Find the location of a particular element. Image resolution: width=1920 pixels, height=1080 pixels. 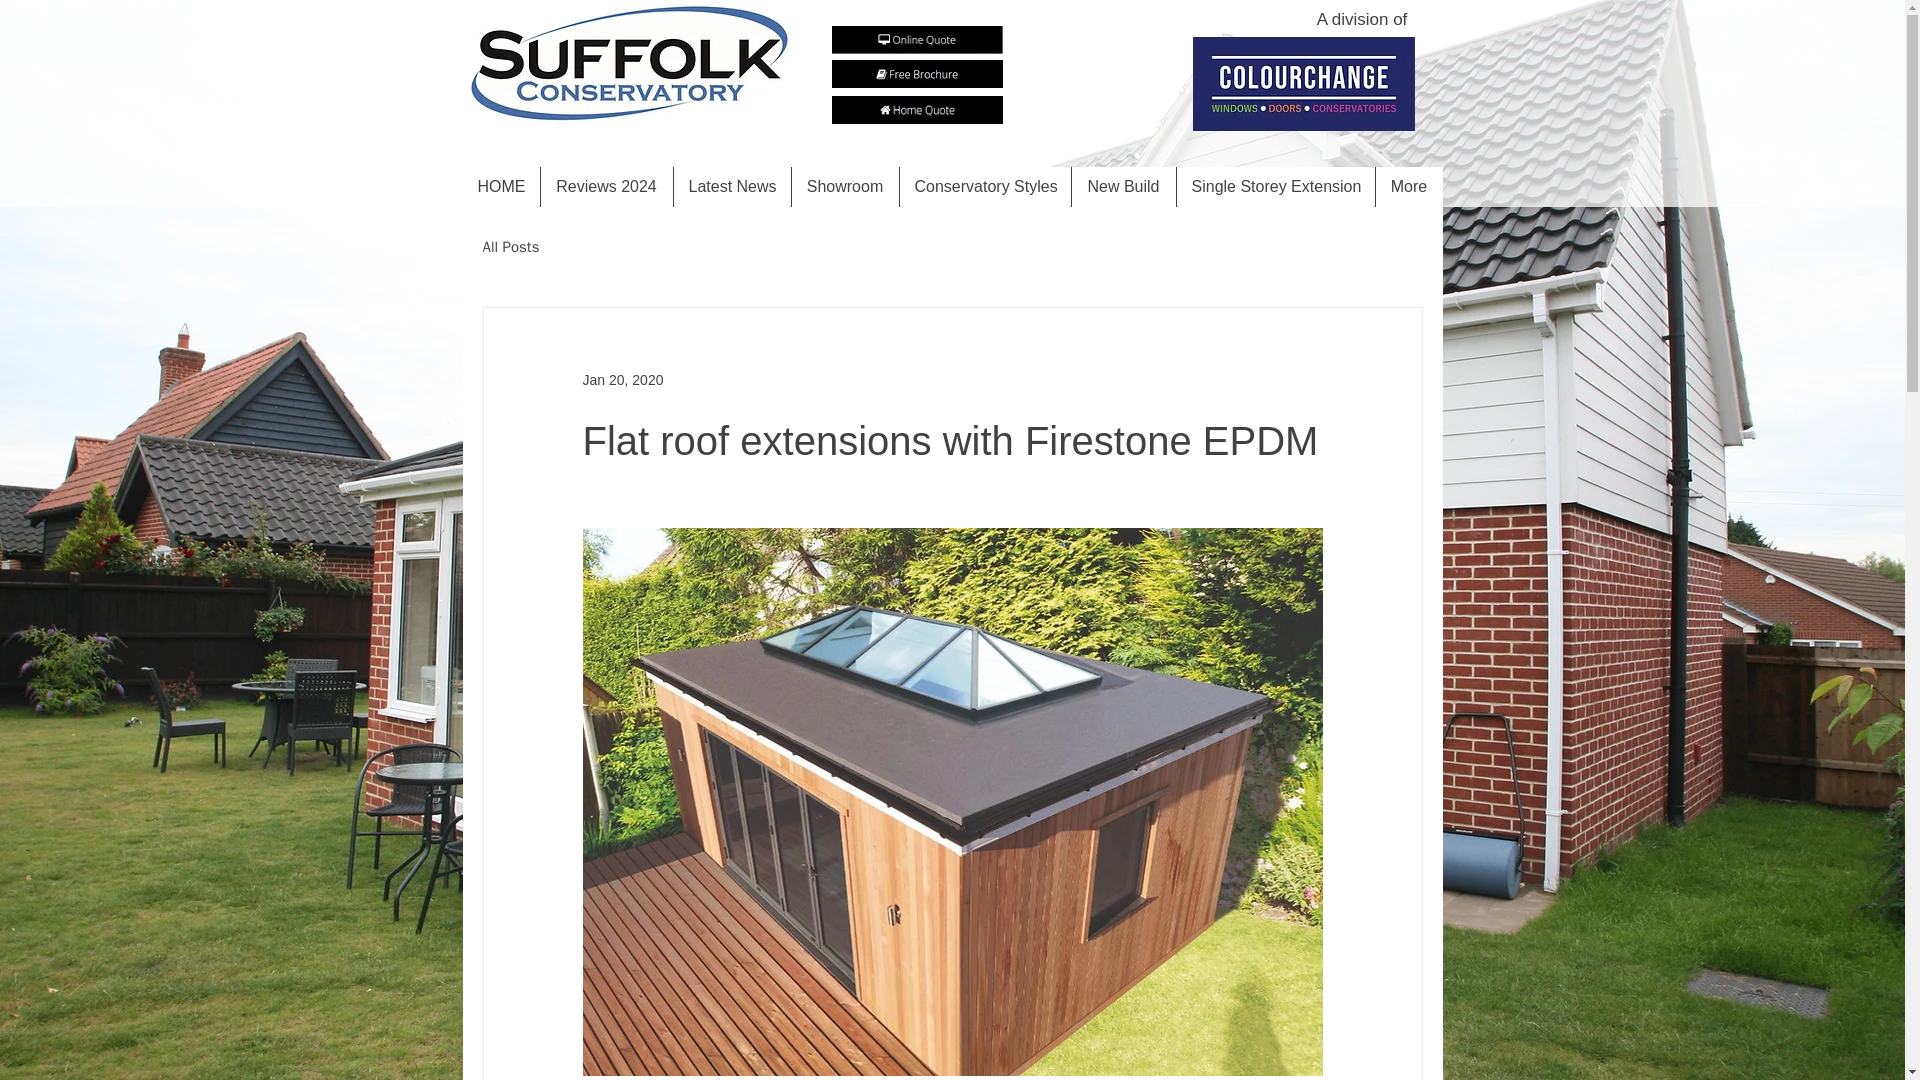

New Build is located at coordinates (1122, 187).